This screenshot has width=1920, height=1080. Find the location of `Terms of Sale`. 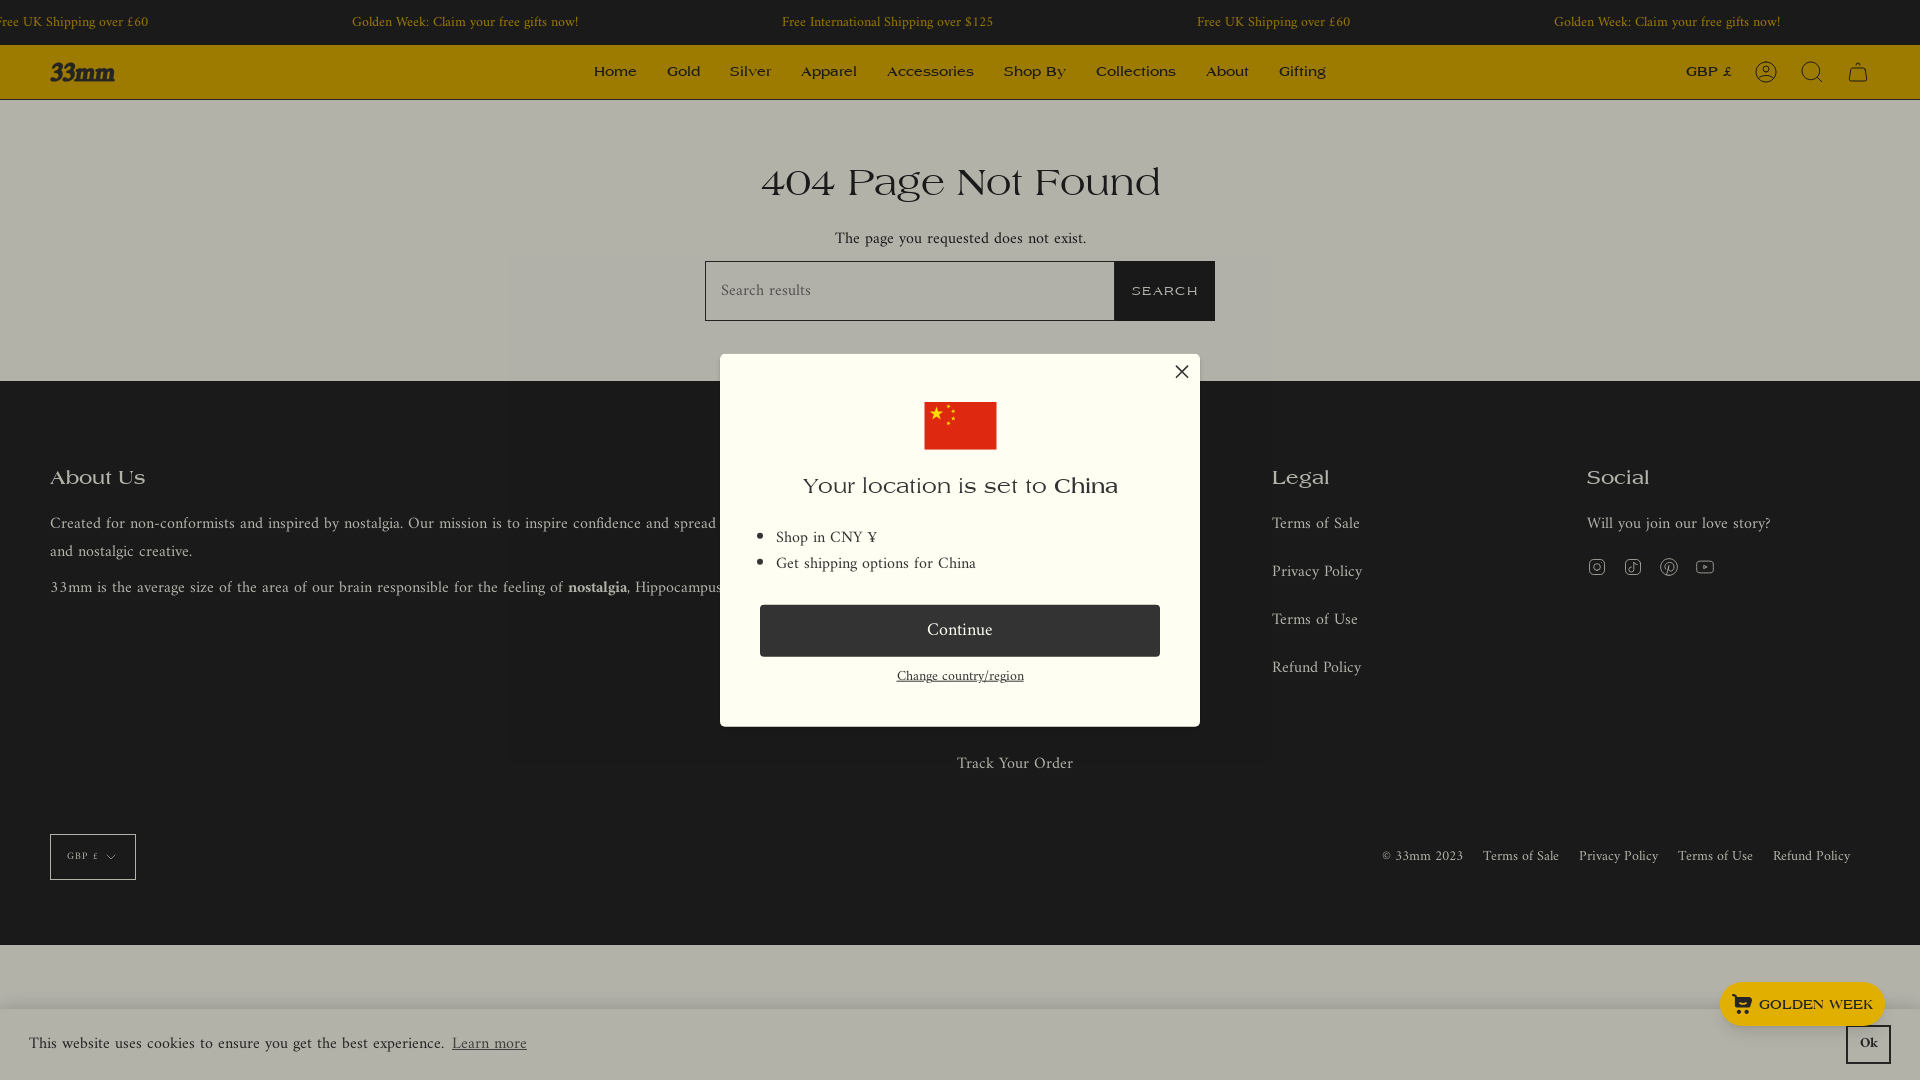

Terms of Sale is located at coordinates (1316, 524).